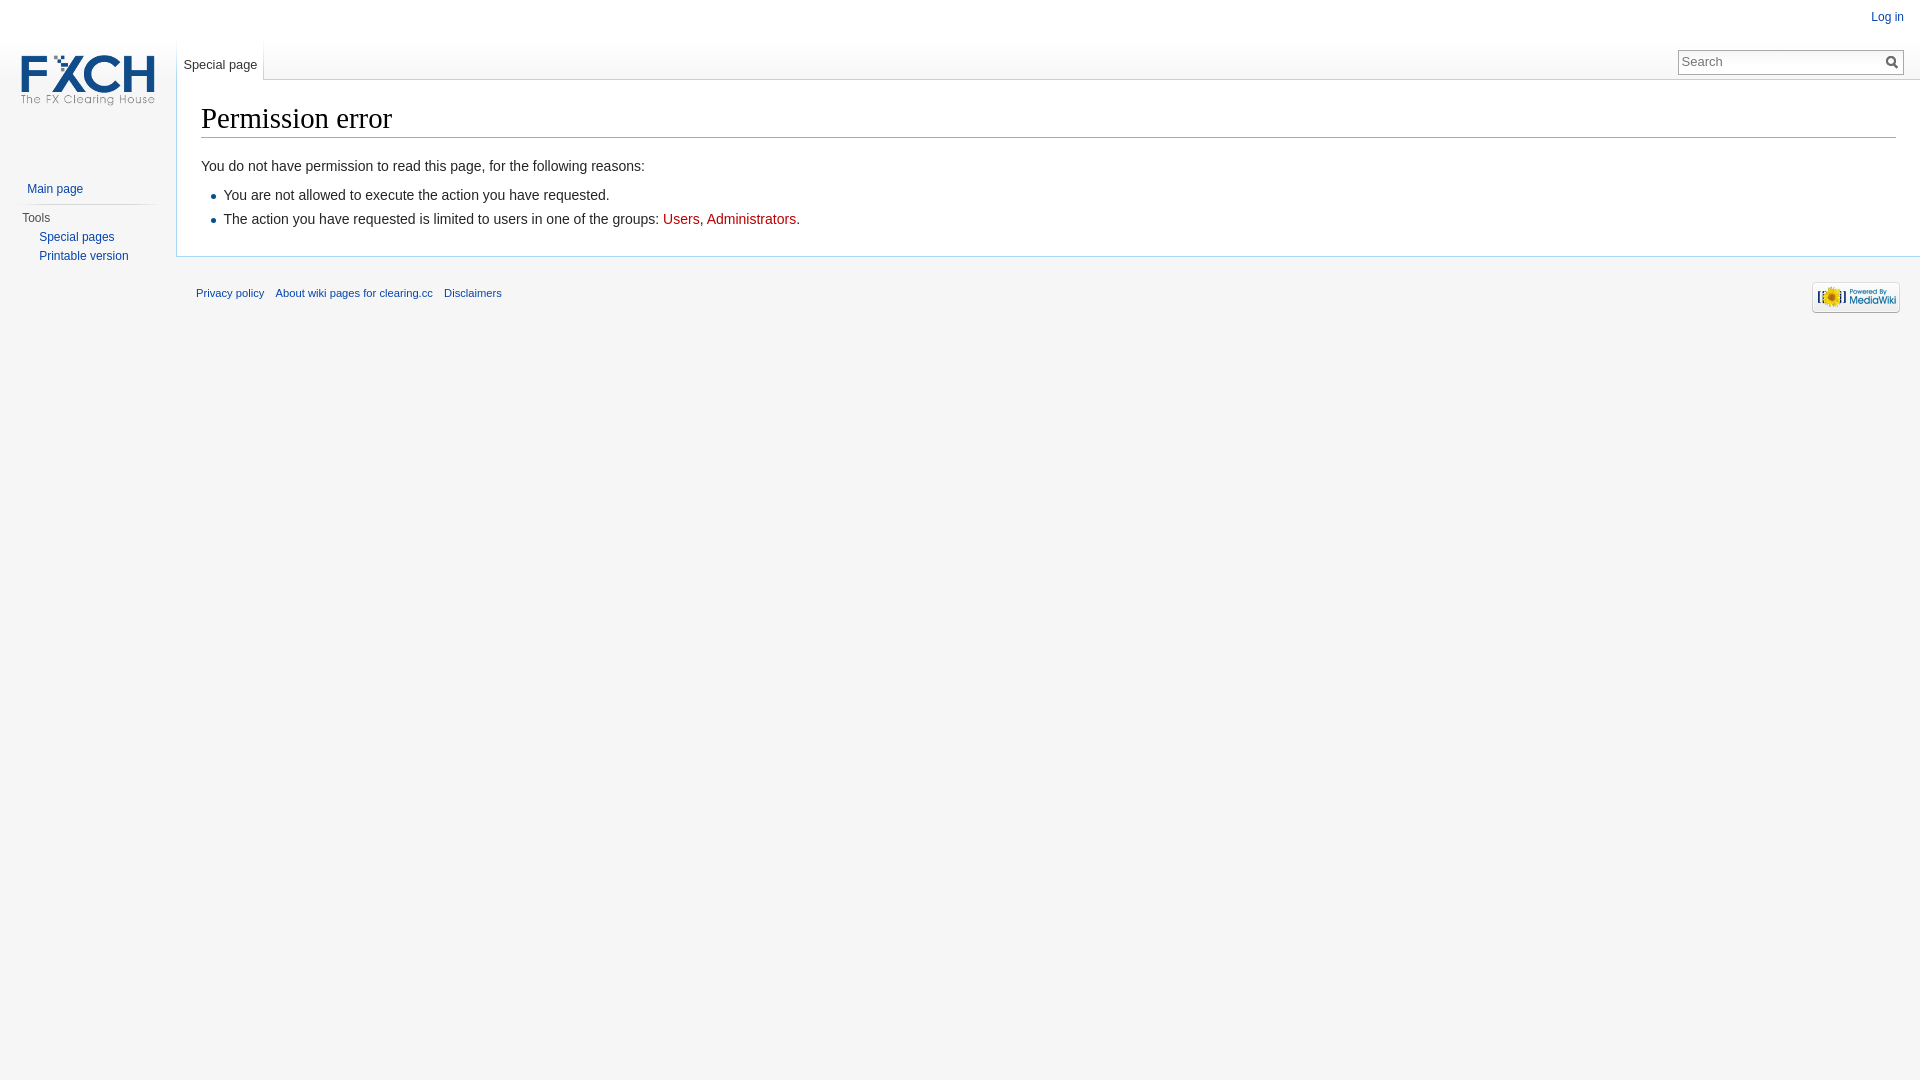 Image resolution: width=1920 pixels, height=1080 pixels. What do you see at coordinates (220, 60) in the screenshot?
I see `Special page` at bounding box center [220, 60].